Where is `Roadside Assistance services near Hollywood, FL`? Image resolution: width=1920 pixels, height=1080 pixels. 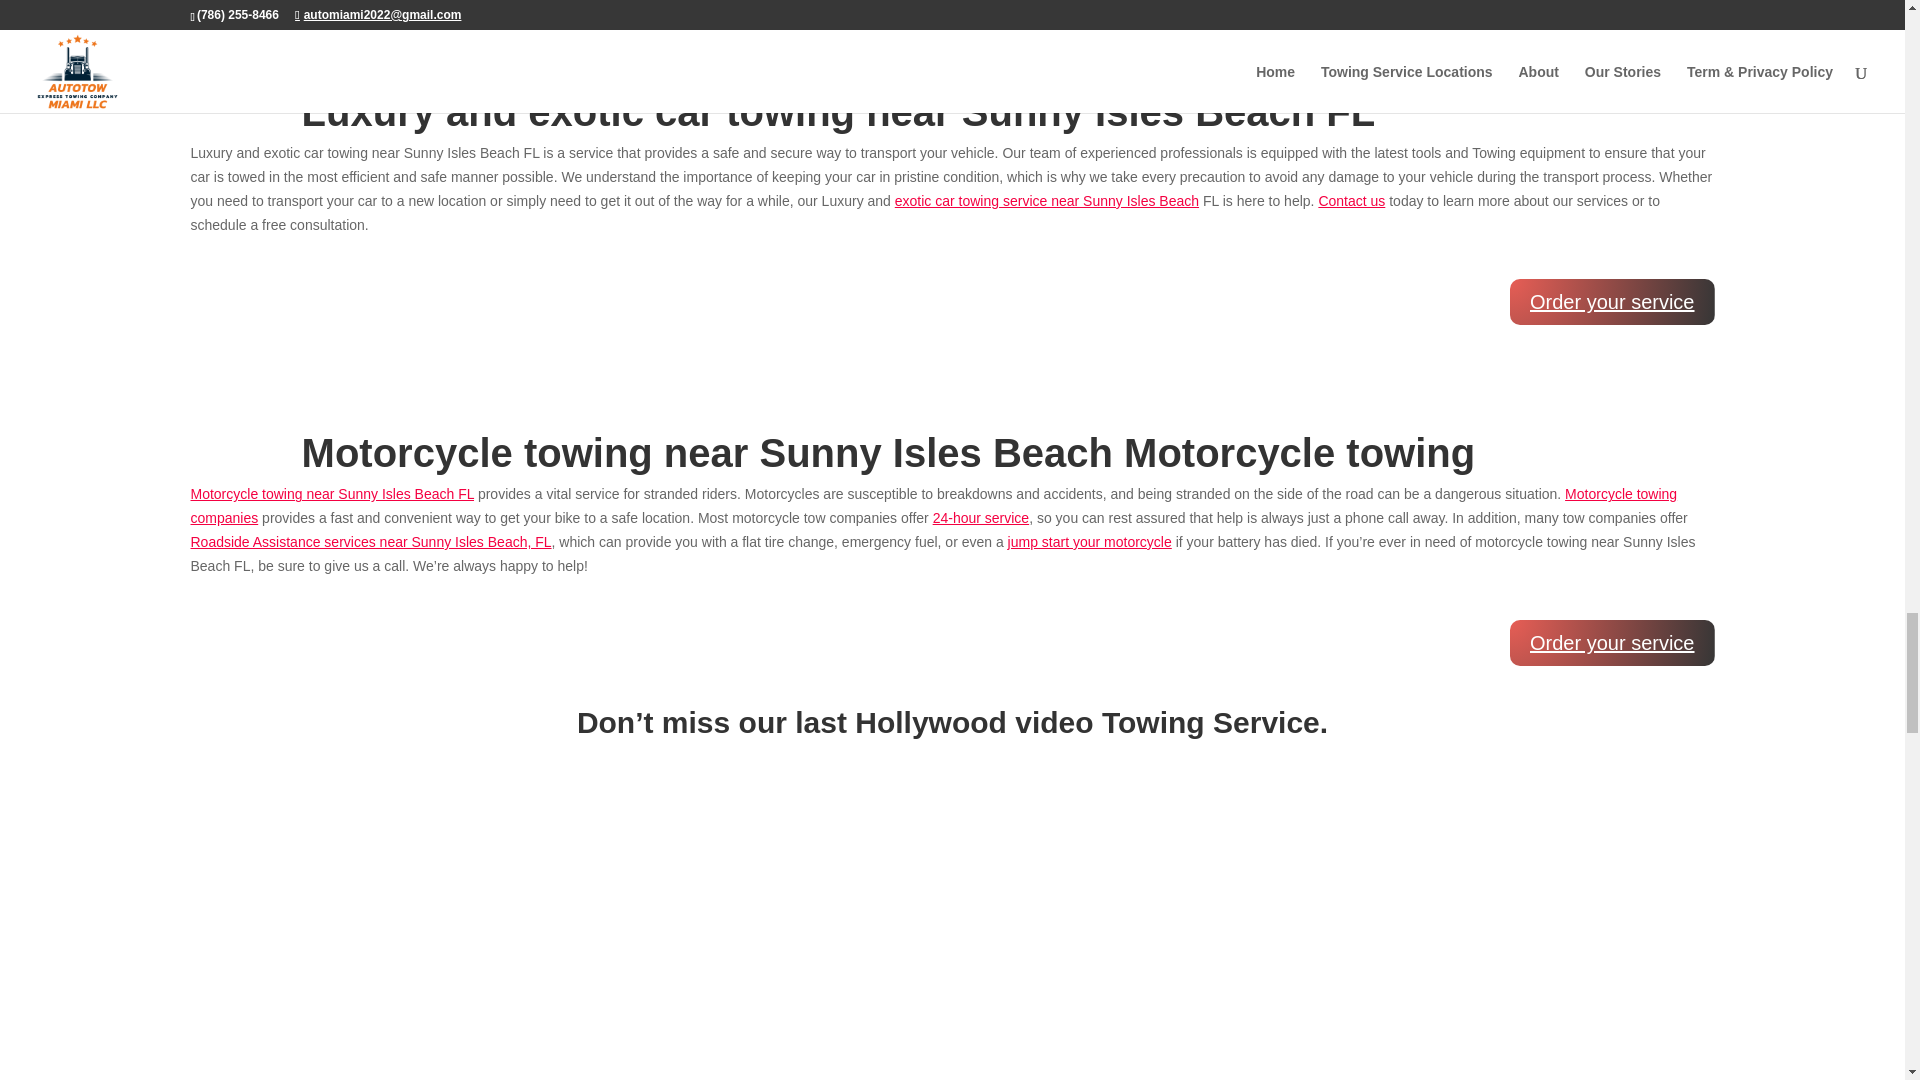 Roadside Assistance services near Hollywood, FL is located at coordinates (370, 541).